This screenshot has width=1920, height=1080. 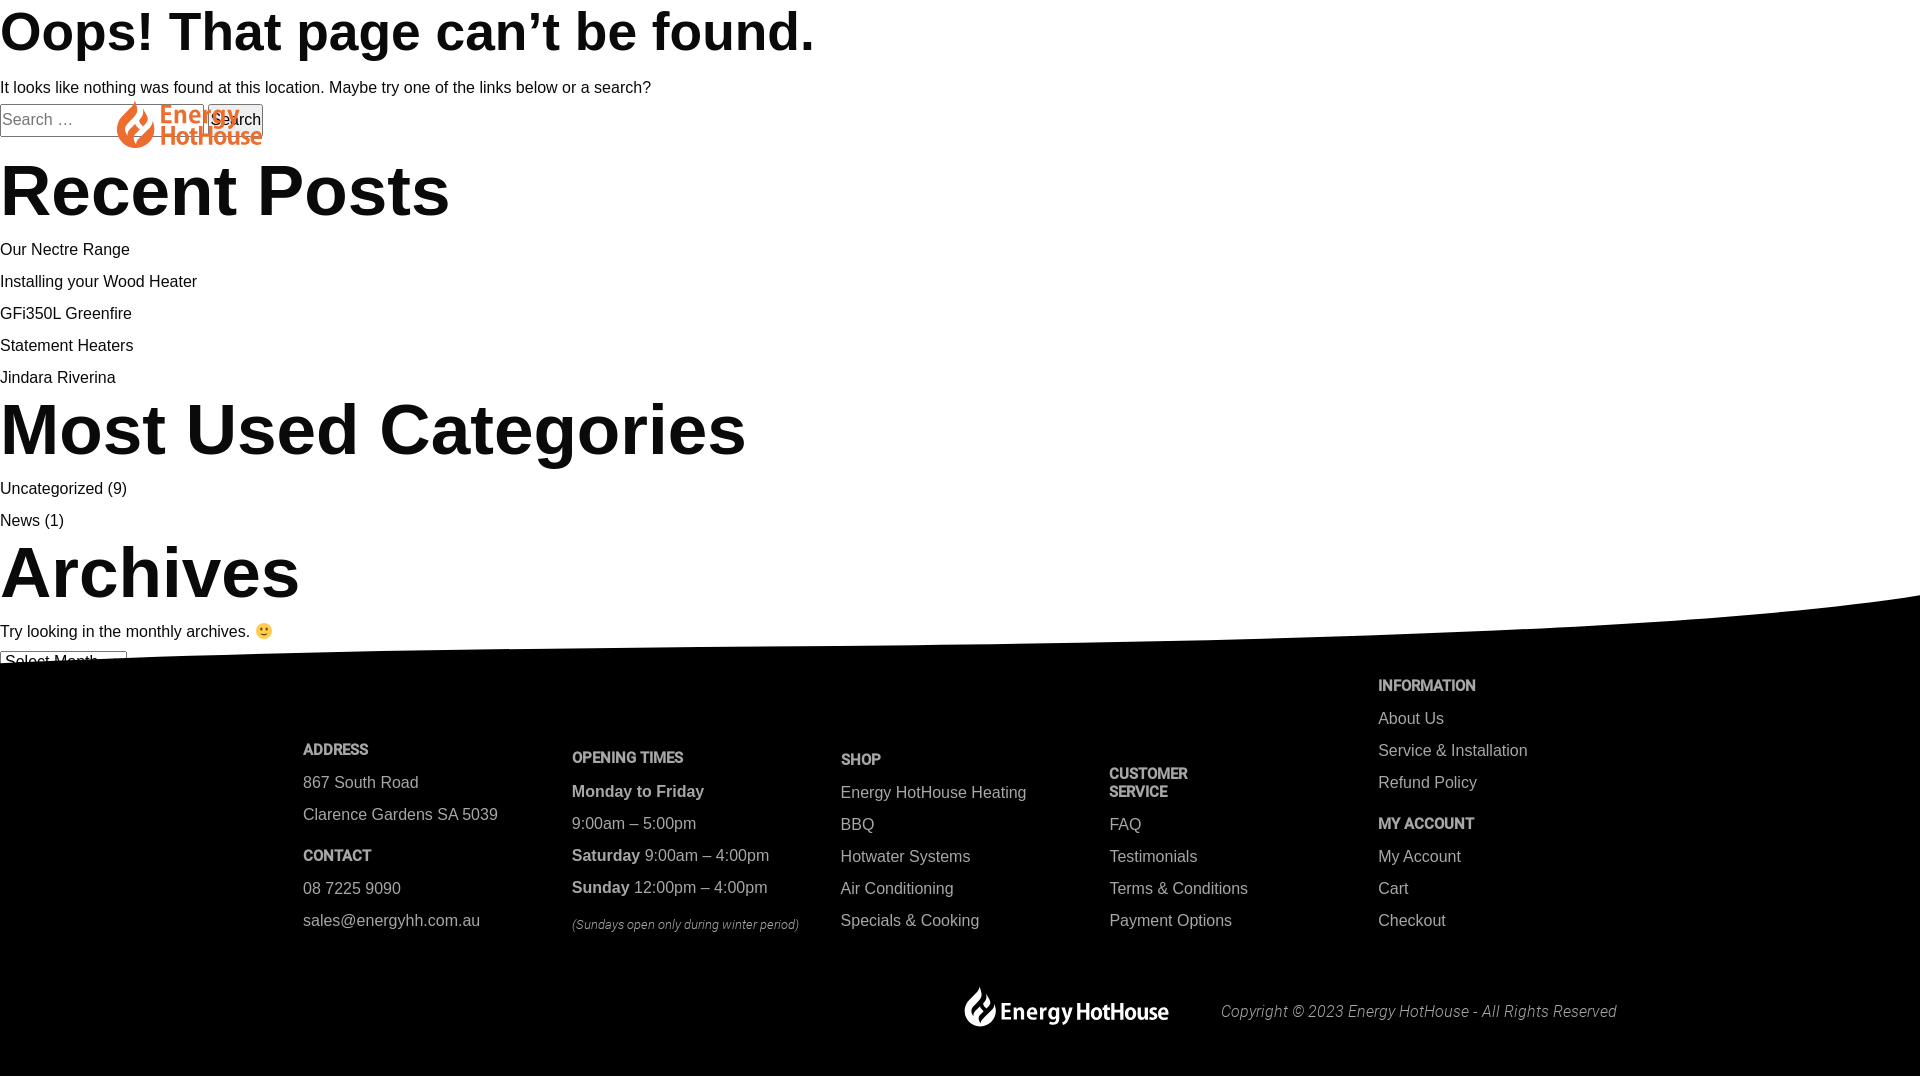 What do you see at coordinates (1482, 36) in the screenshot?
I see `+61 (08) 7225 9090` at bounding box center [1482, 36].